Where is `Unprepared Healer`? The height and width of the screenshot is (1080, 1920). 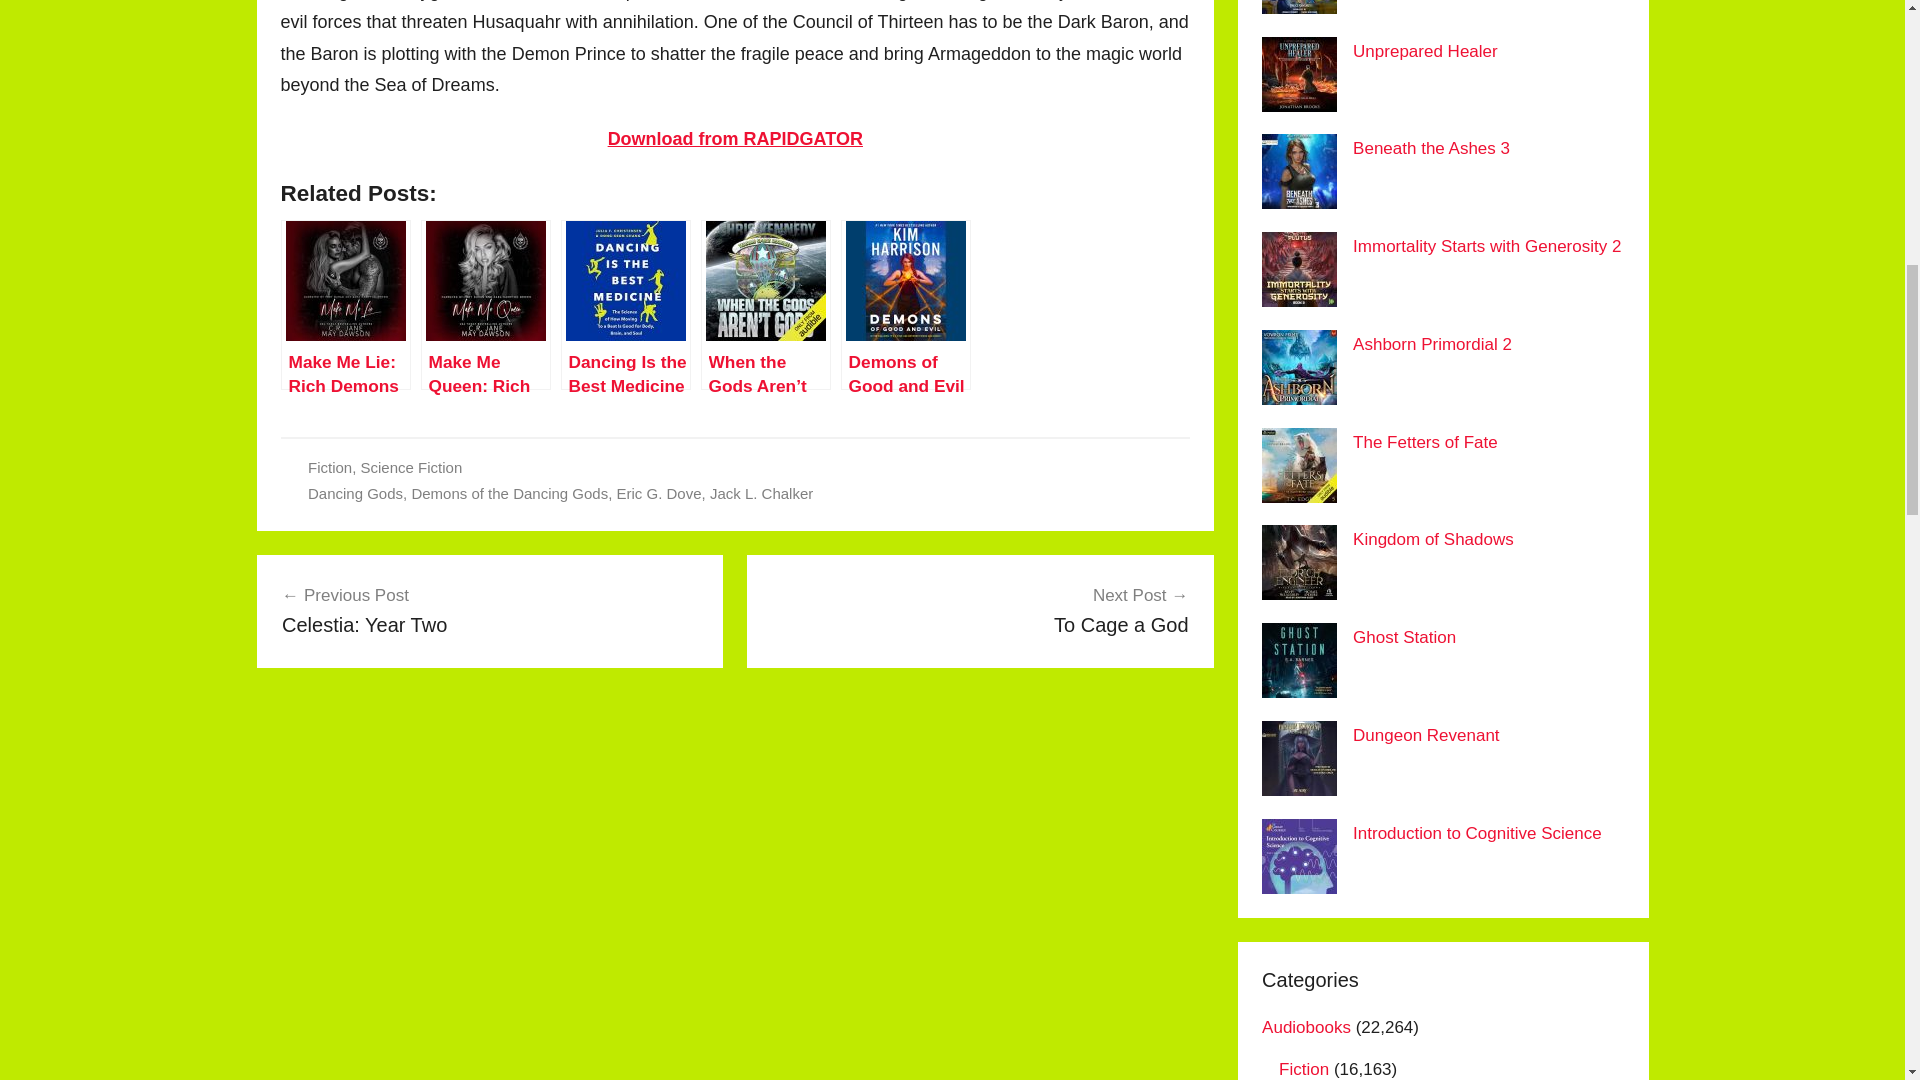
Unprepared Healer is located at coordinates (980, 610).